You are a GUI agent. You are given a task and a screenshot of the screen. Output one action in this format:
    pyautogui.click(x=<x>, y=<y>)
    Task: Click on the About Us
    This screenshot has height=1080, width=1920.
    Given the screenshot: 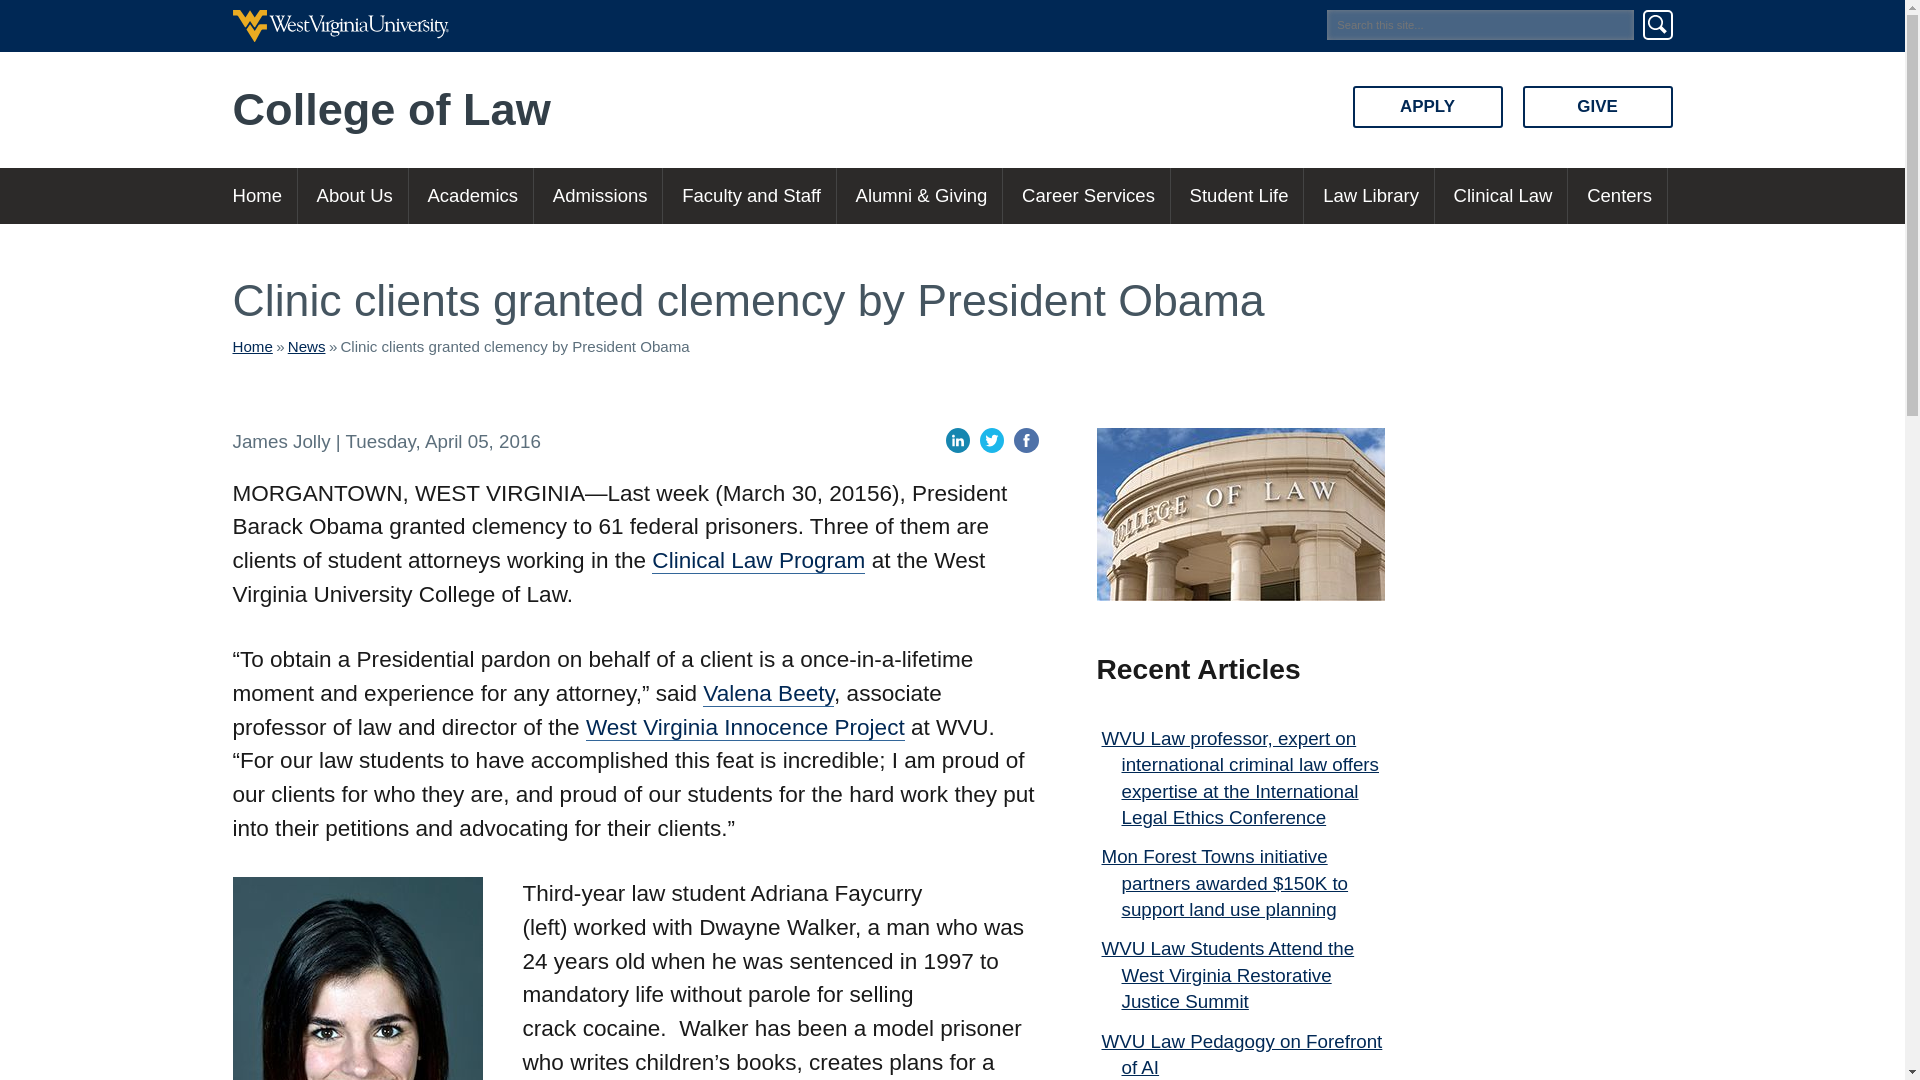 What is the action you would take?
    pyautogui.click(x=354, y=196)
    